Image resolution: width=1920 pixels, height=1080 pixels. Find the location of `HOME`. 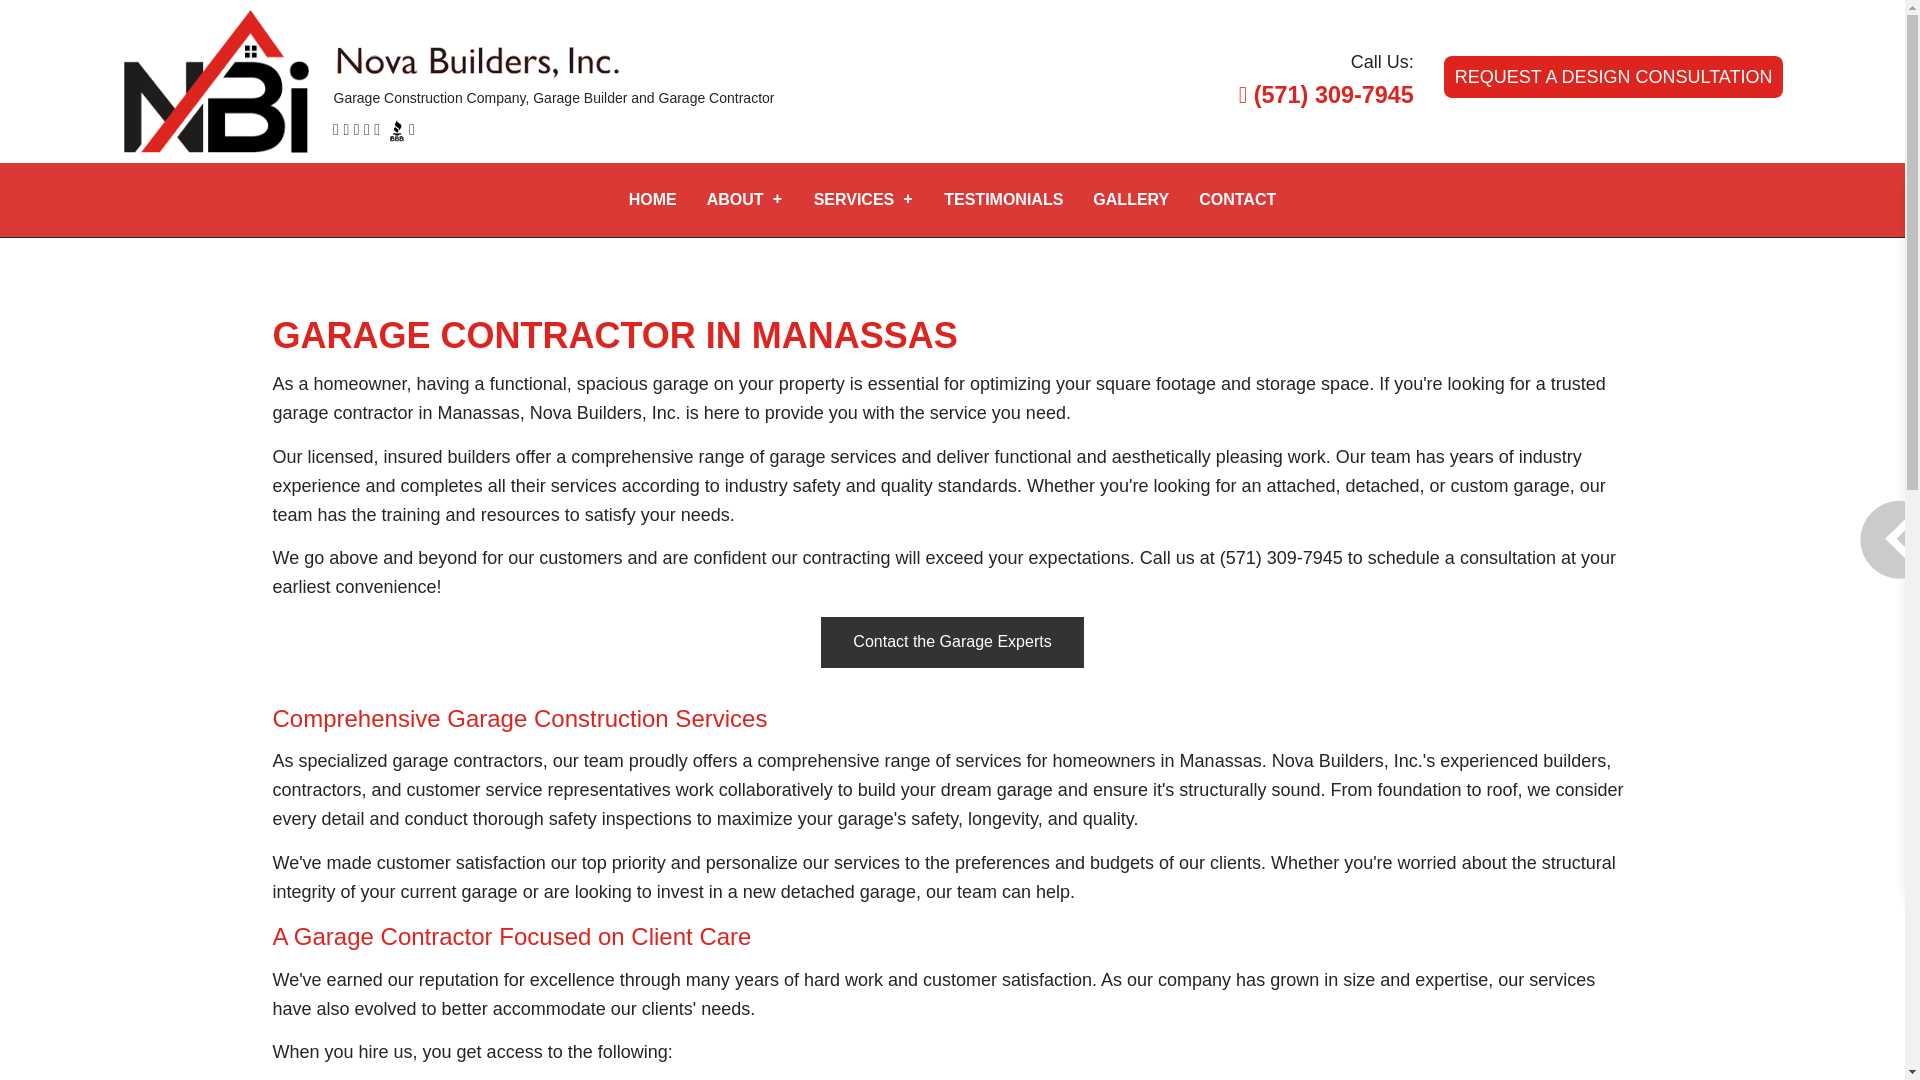

HOME is located at coordinates (652, 200).